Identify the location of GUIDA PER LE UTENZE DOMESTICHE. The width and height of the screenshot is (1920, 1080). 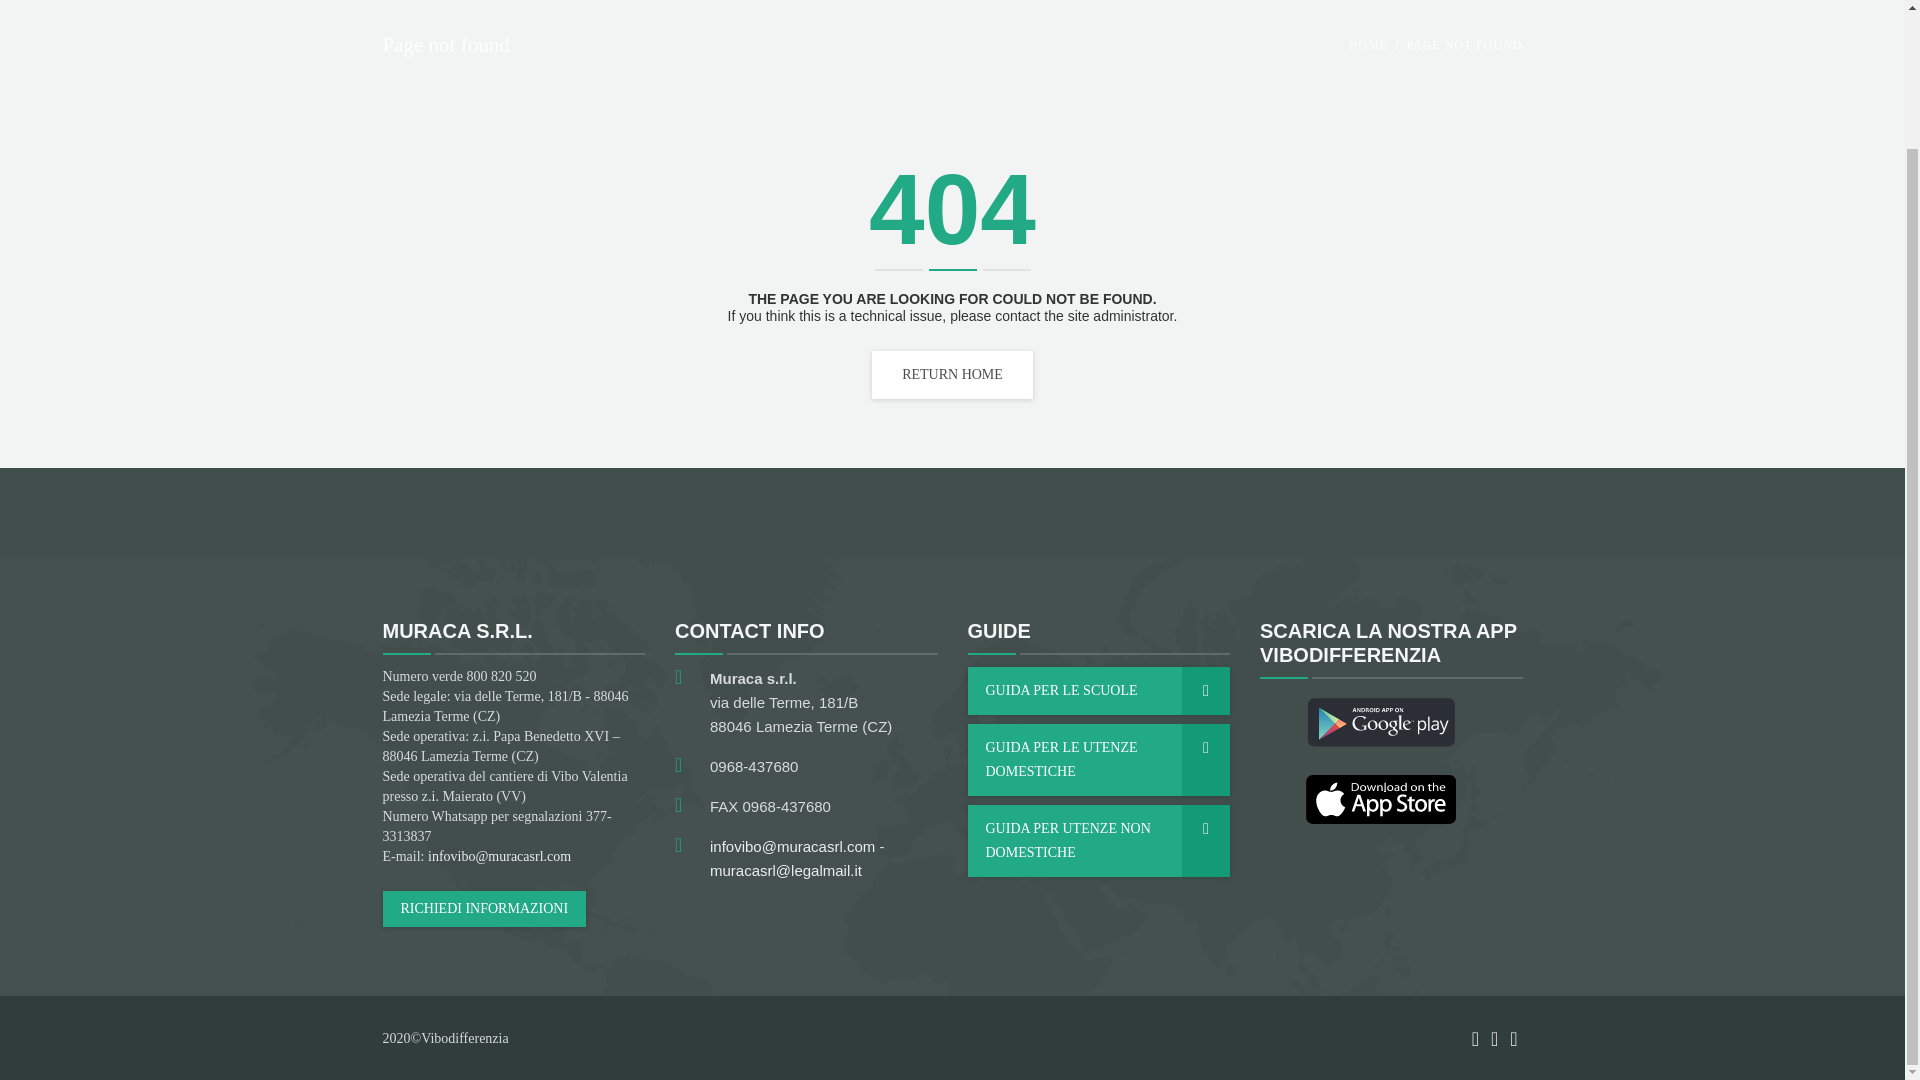
(1098, 759).